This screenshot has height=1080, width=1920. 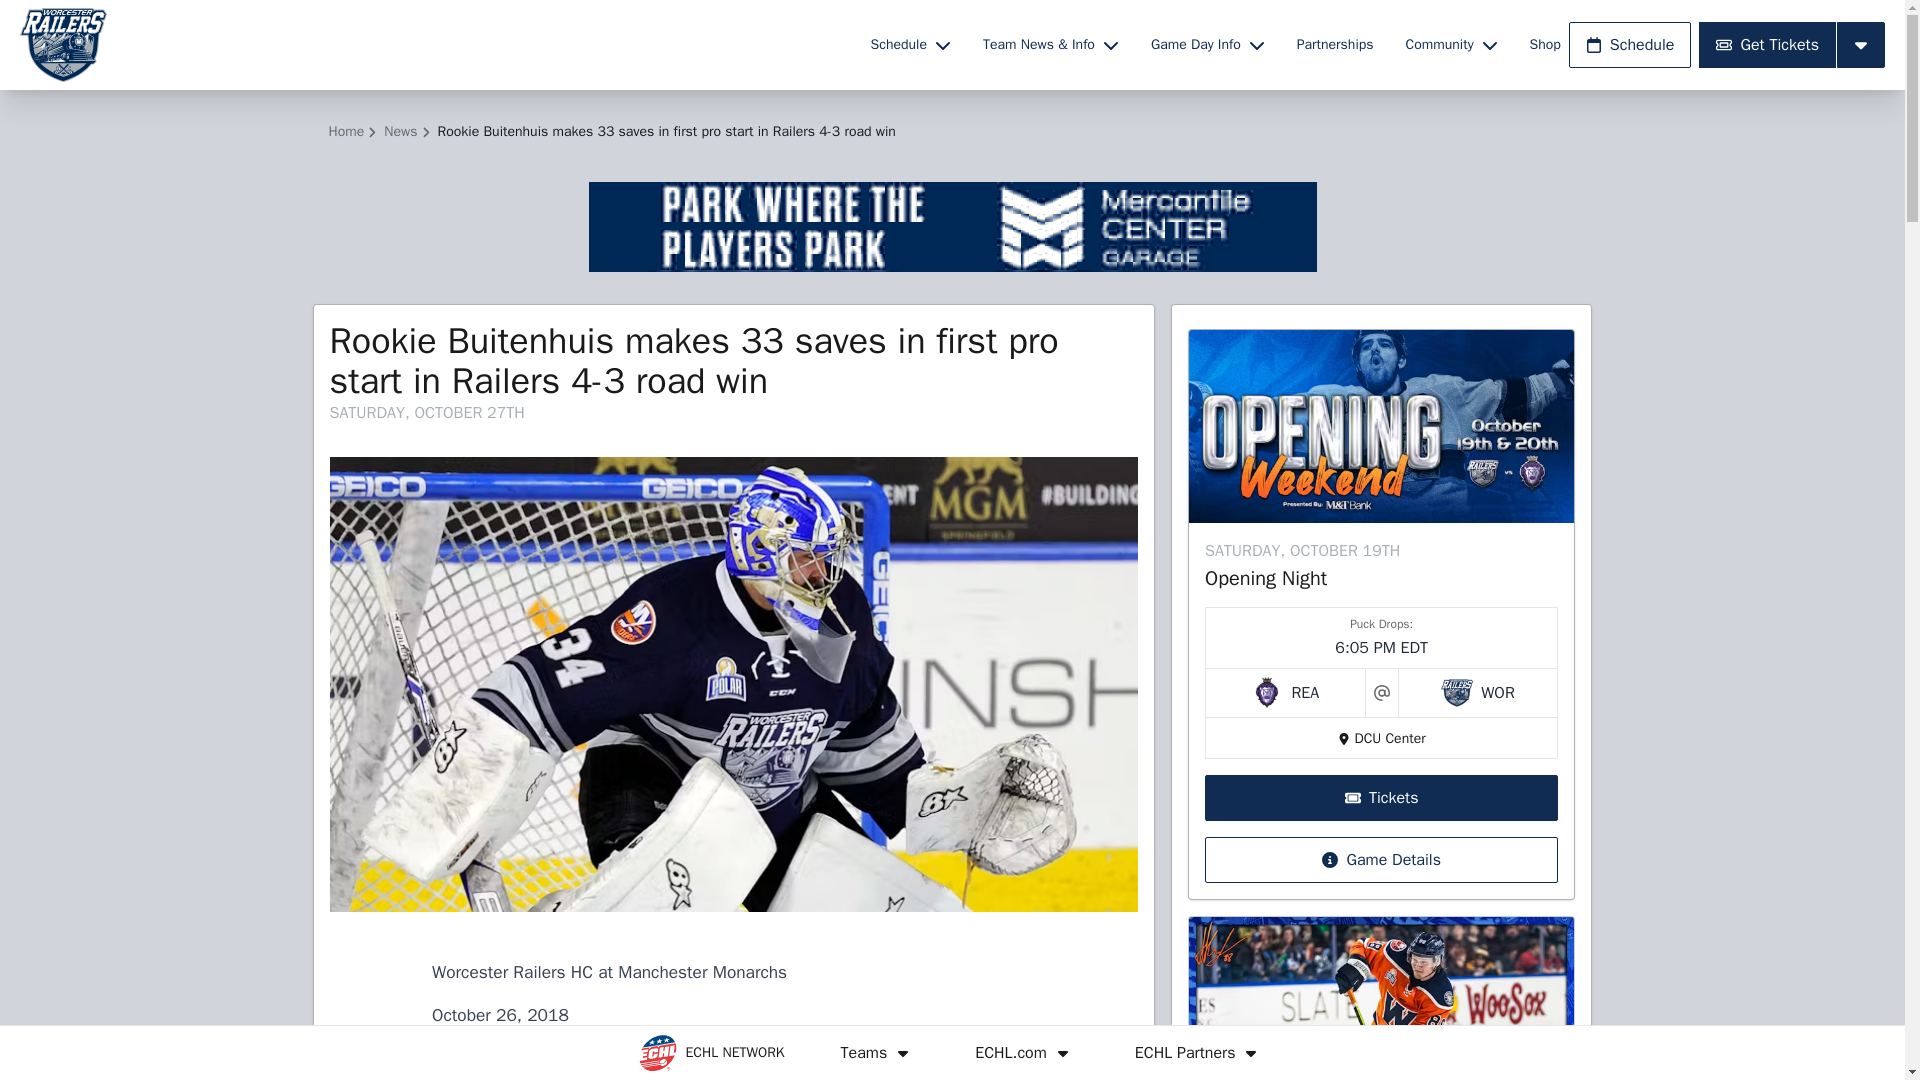 What do you see at coordinates (1630, 44) in the screenshot?
I see `Schedule` at bounding box center [1630, 44].